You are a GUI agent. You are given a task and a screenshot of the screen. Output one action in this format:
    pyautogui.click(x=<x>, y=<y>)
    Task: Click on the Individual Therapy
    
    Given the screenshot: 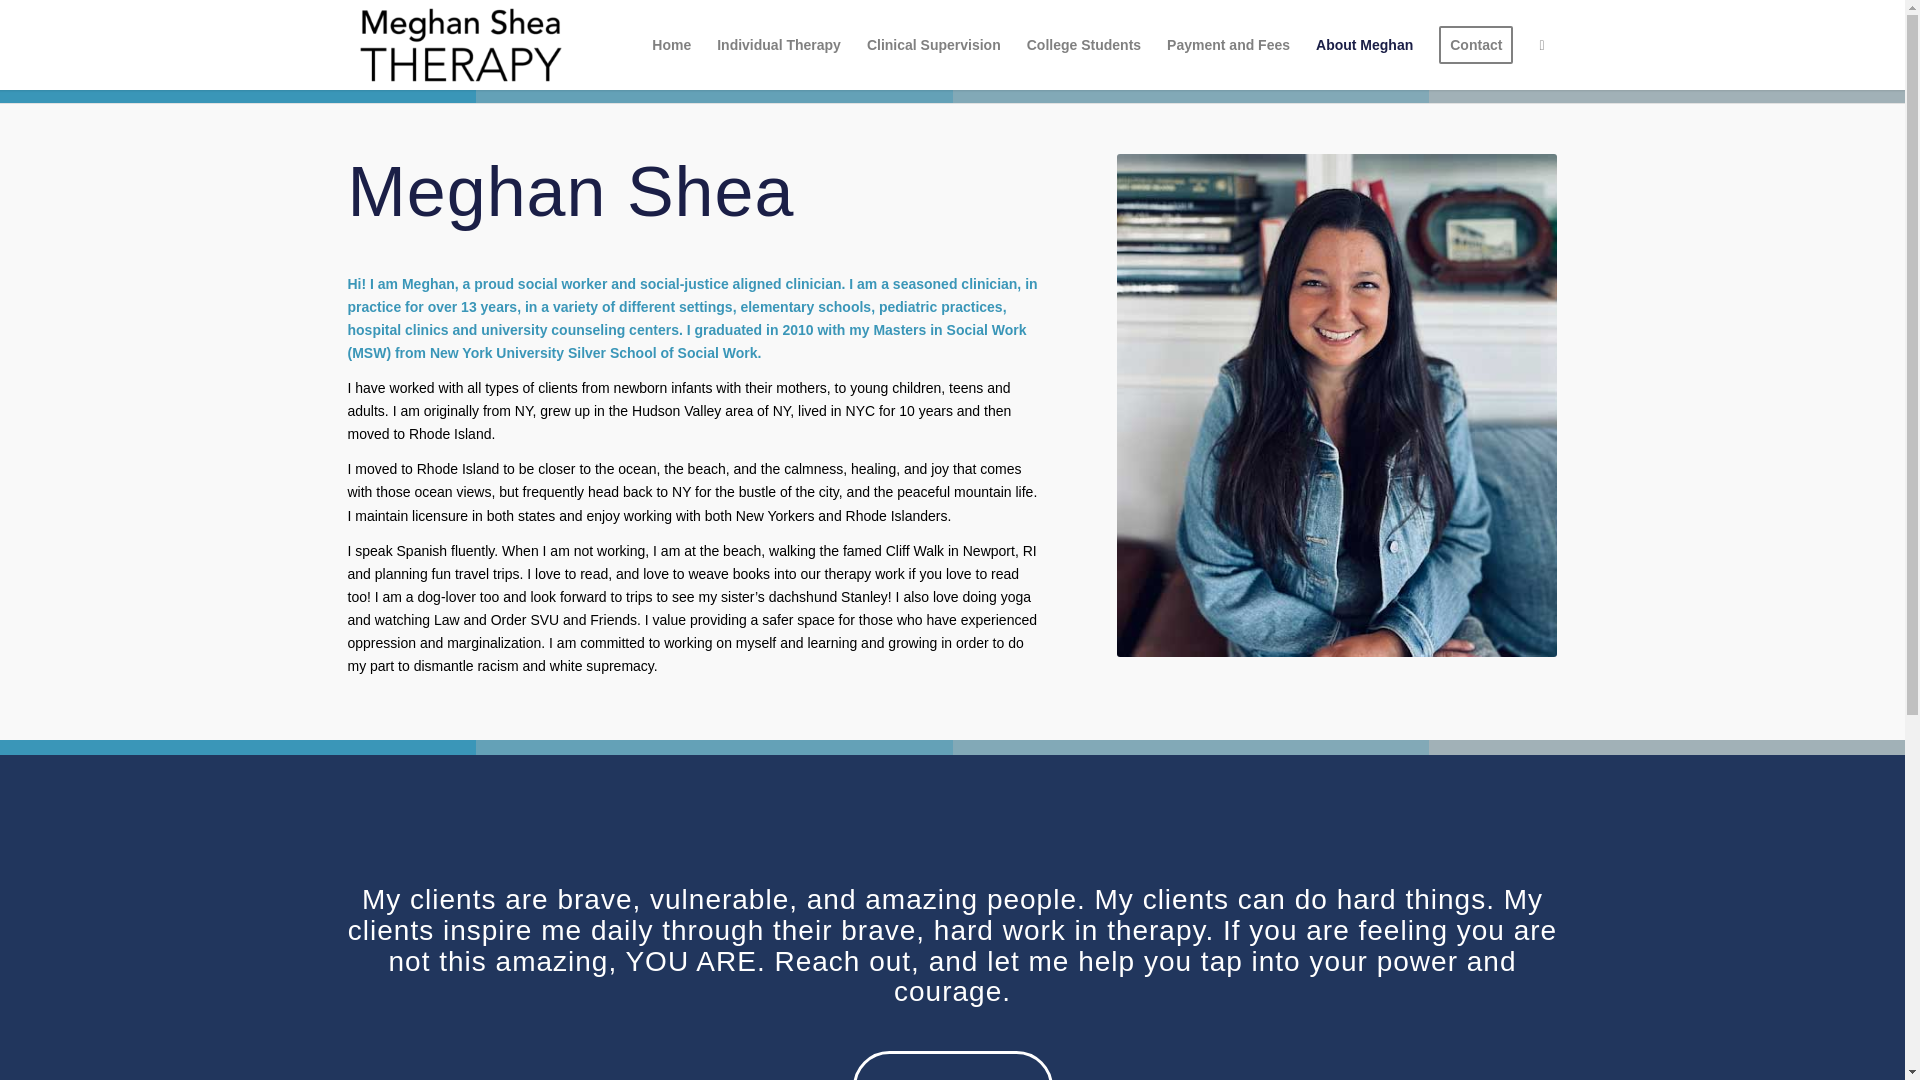 What is the action you would take?
    pyautogui.click(x=779, y=44)
    